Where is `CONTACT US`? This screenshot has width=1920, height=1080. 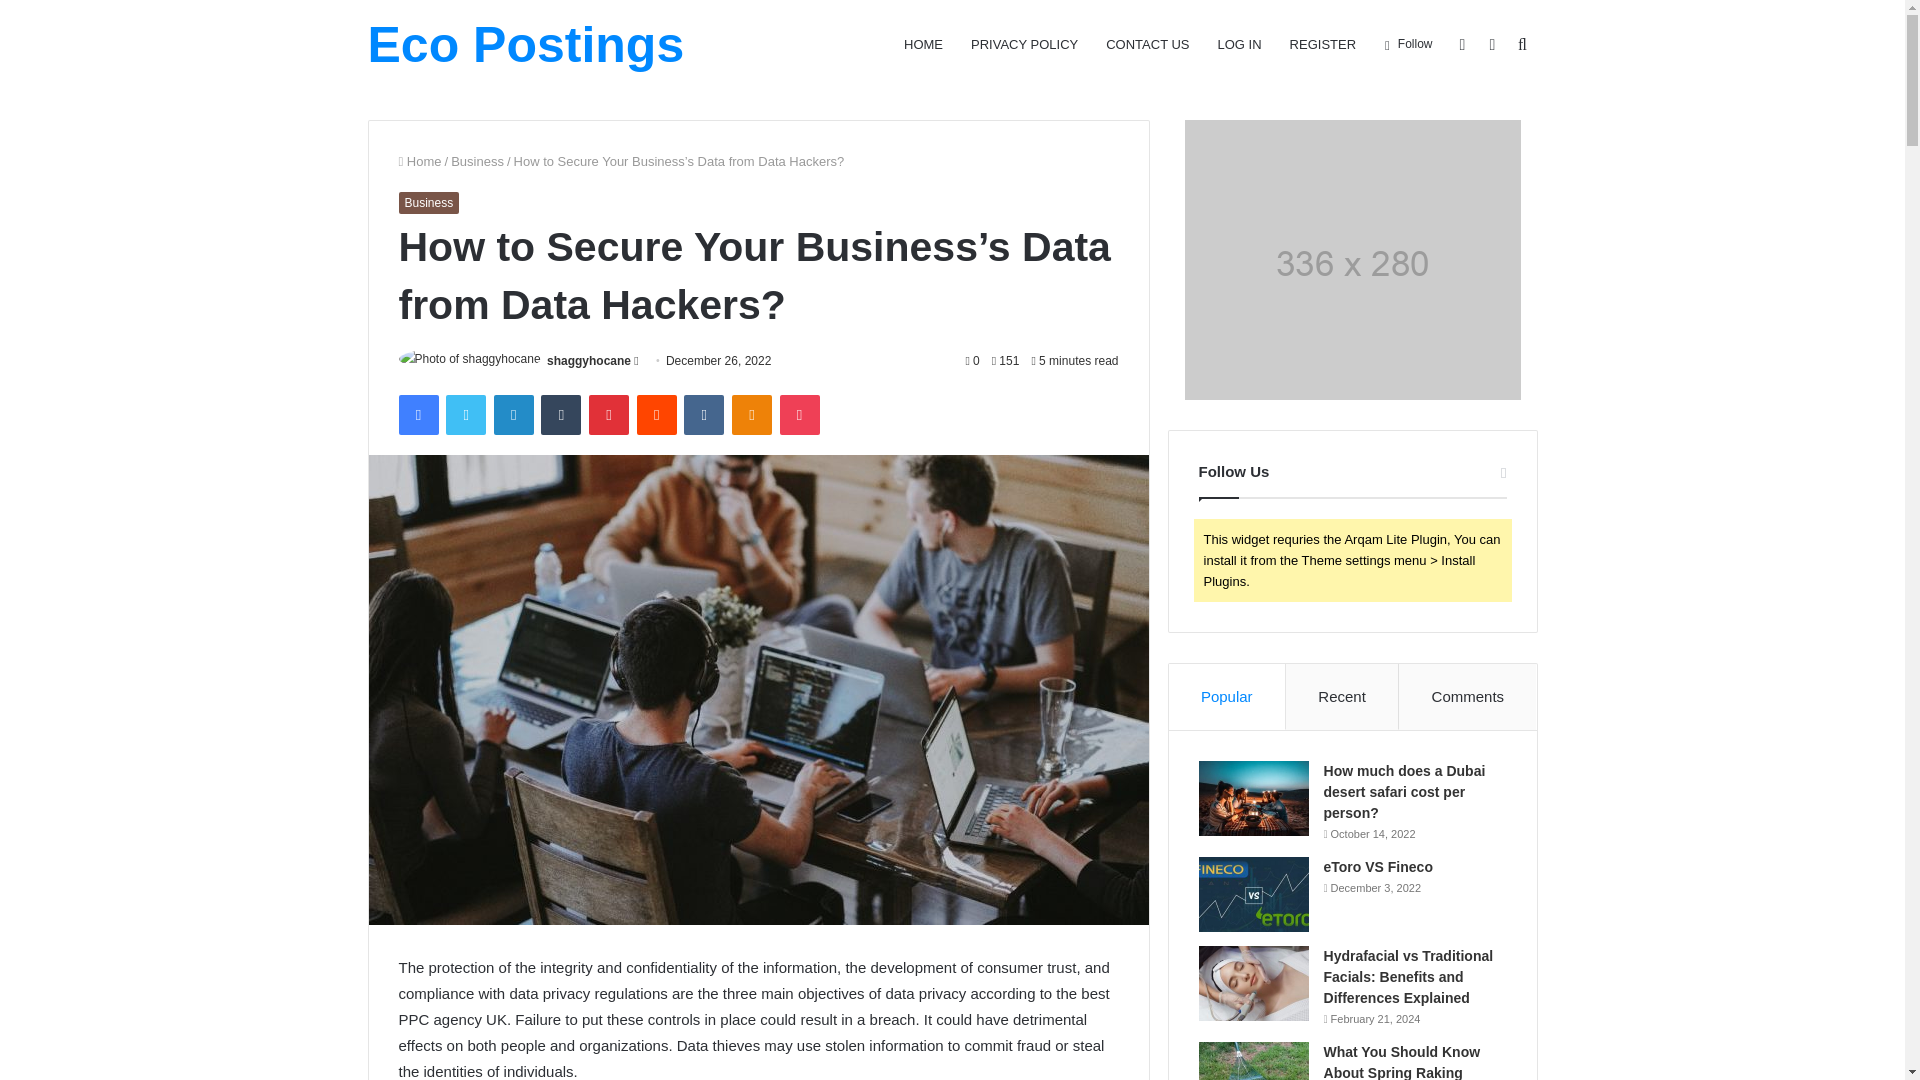
CONTACT US is located at coordinates (1148, 44).